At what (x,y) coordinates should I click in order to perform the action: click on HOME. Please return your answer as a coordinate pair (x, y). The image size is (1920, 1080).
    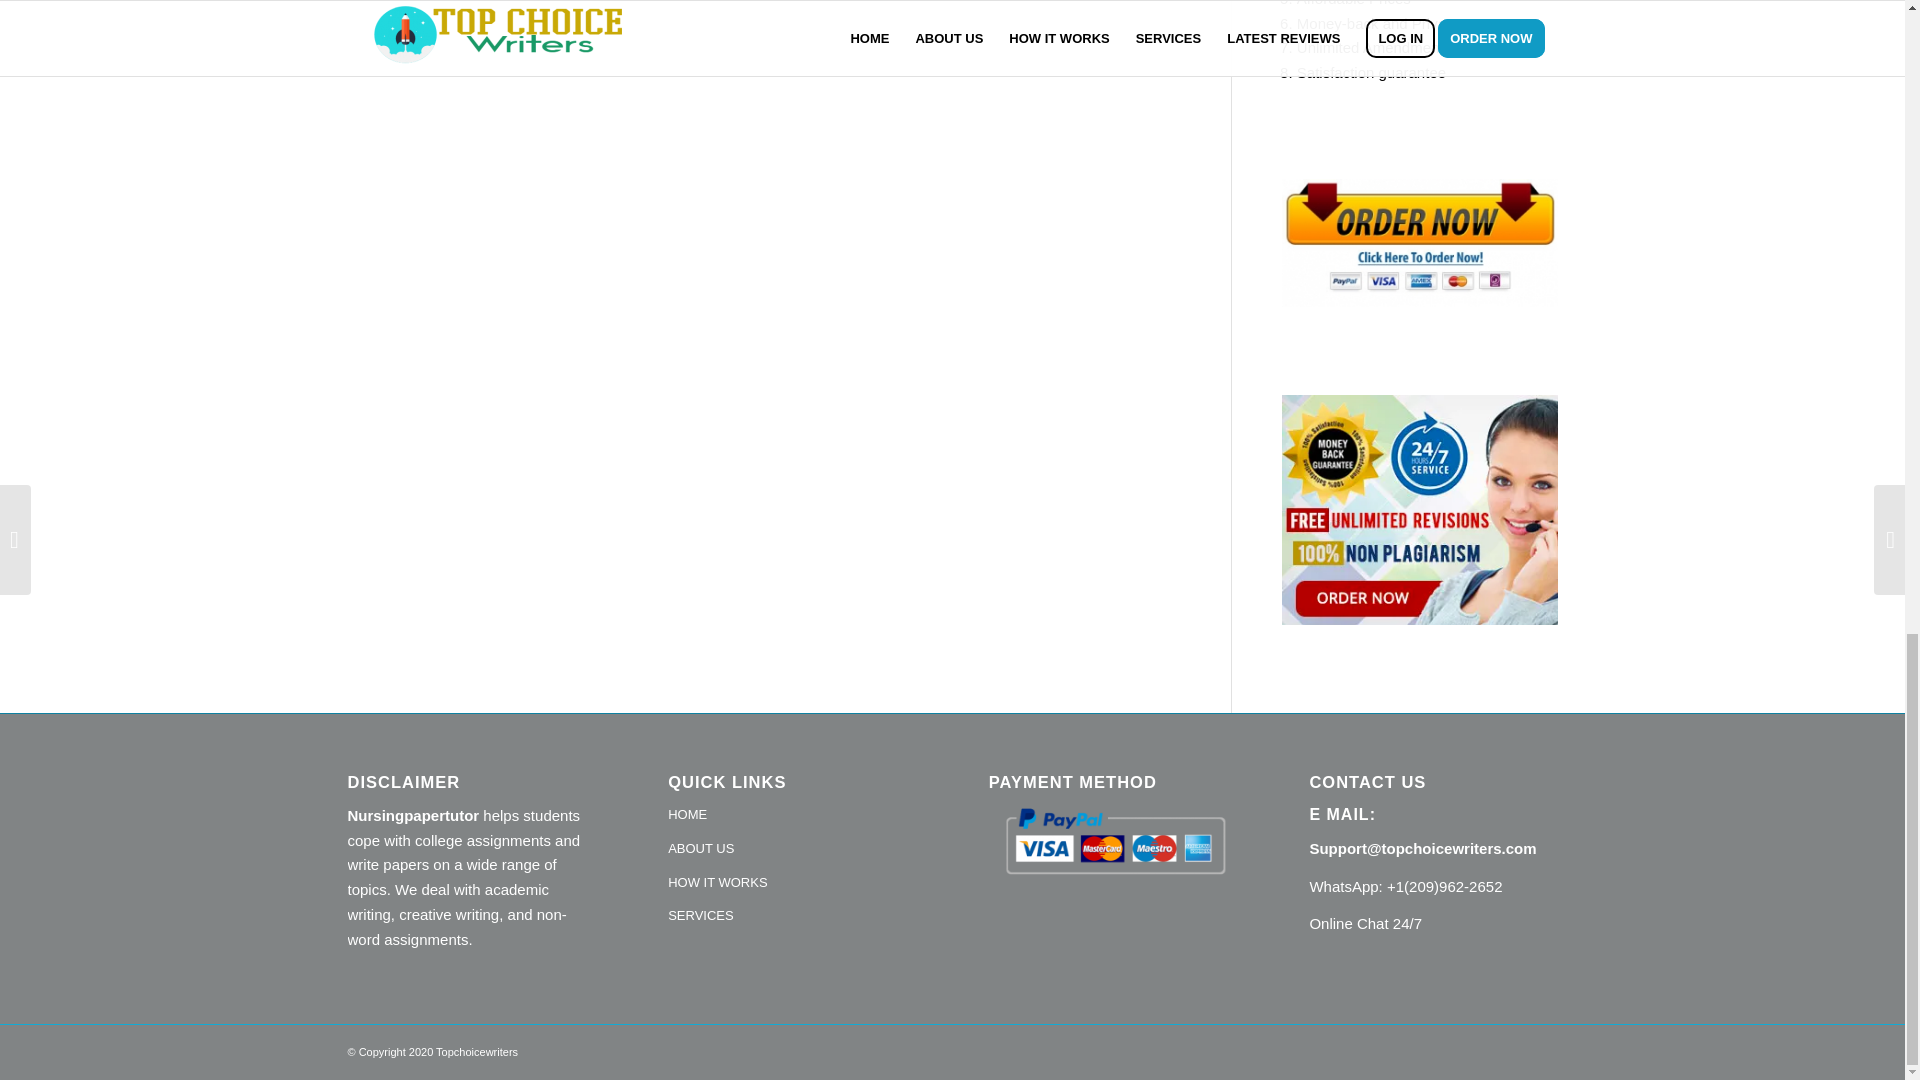
    Looking at the image, I should click on (792, 816).